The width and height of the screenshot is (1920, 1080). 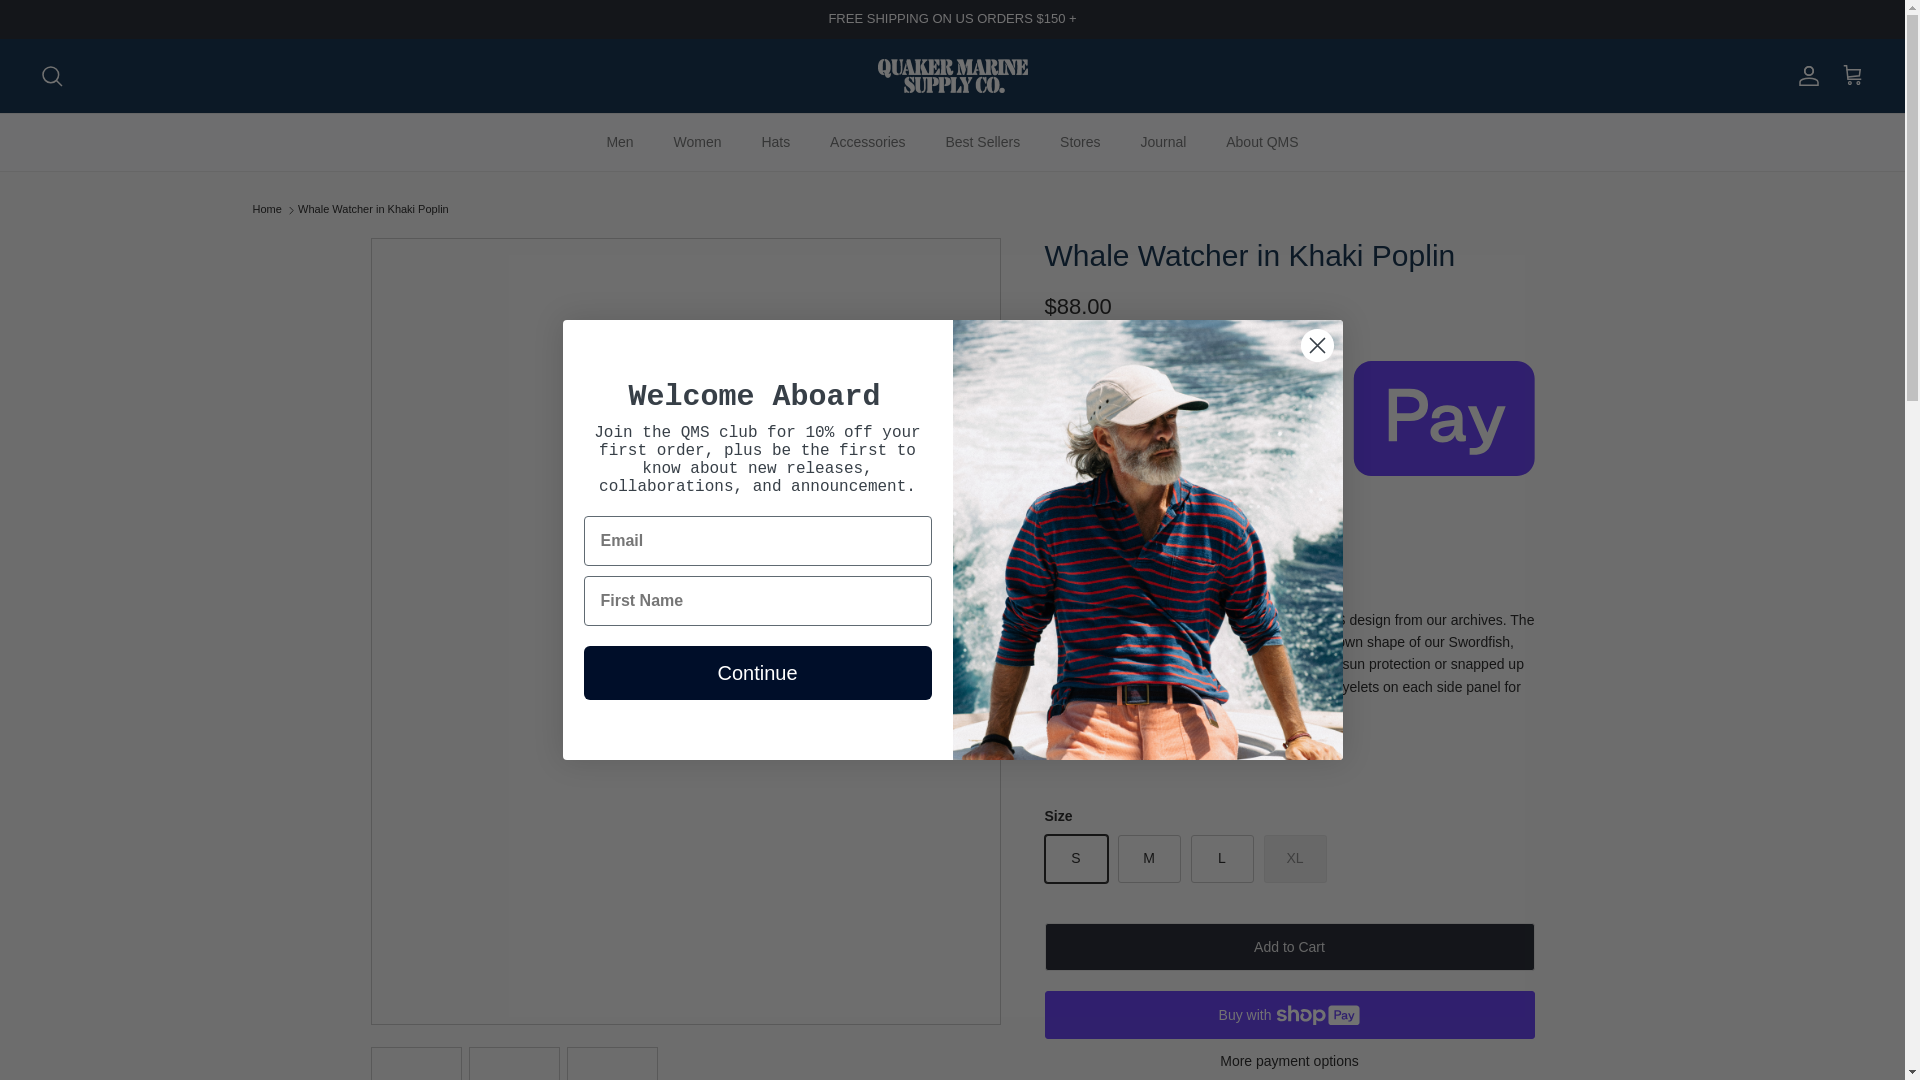 I want to click on Close dialog 1, so click(x=1316, y=345).